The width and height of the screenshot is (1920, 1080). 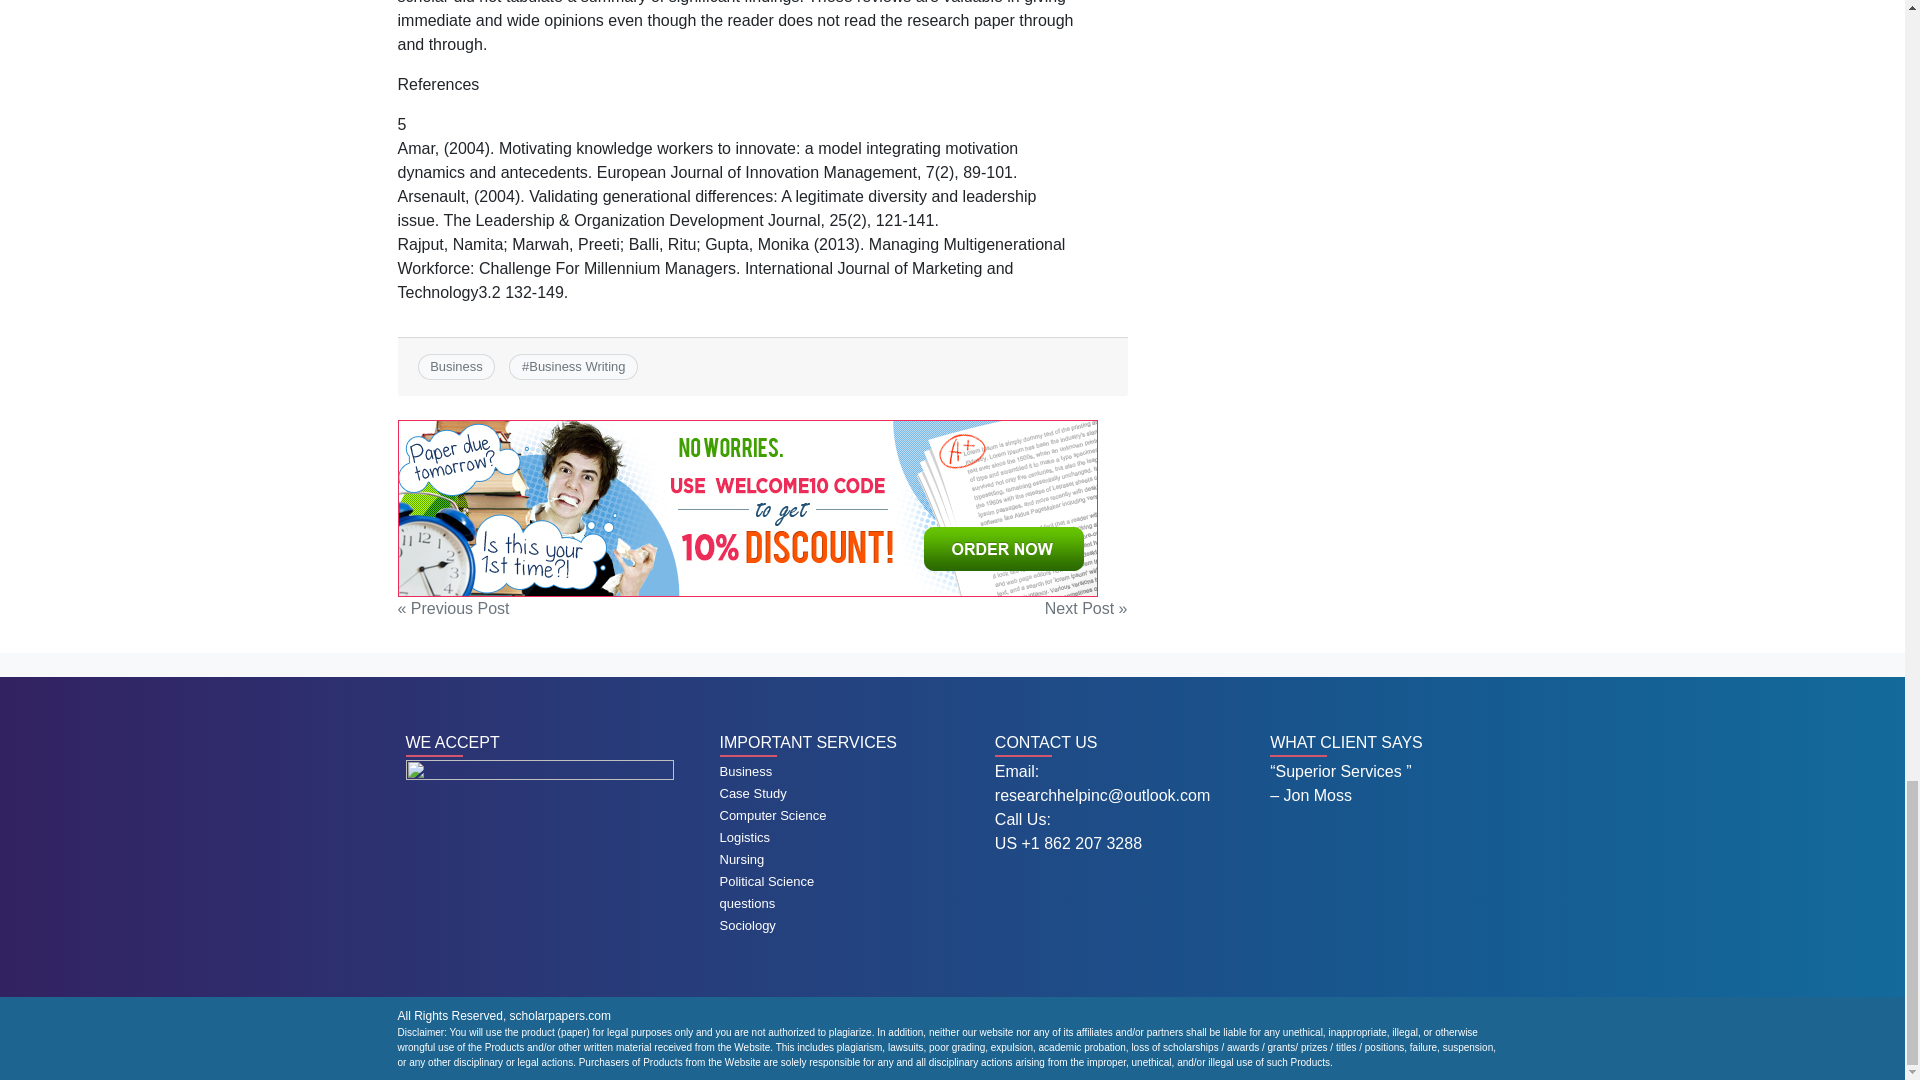 I want to click on Sociology, so click(x=748, y=926).